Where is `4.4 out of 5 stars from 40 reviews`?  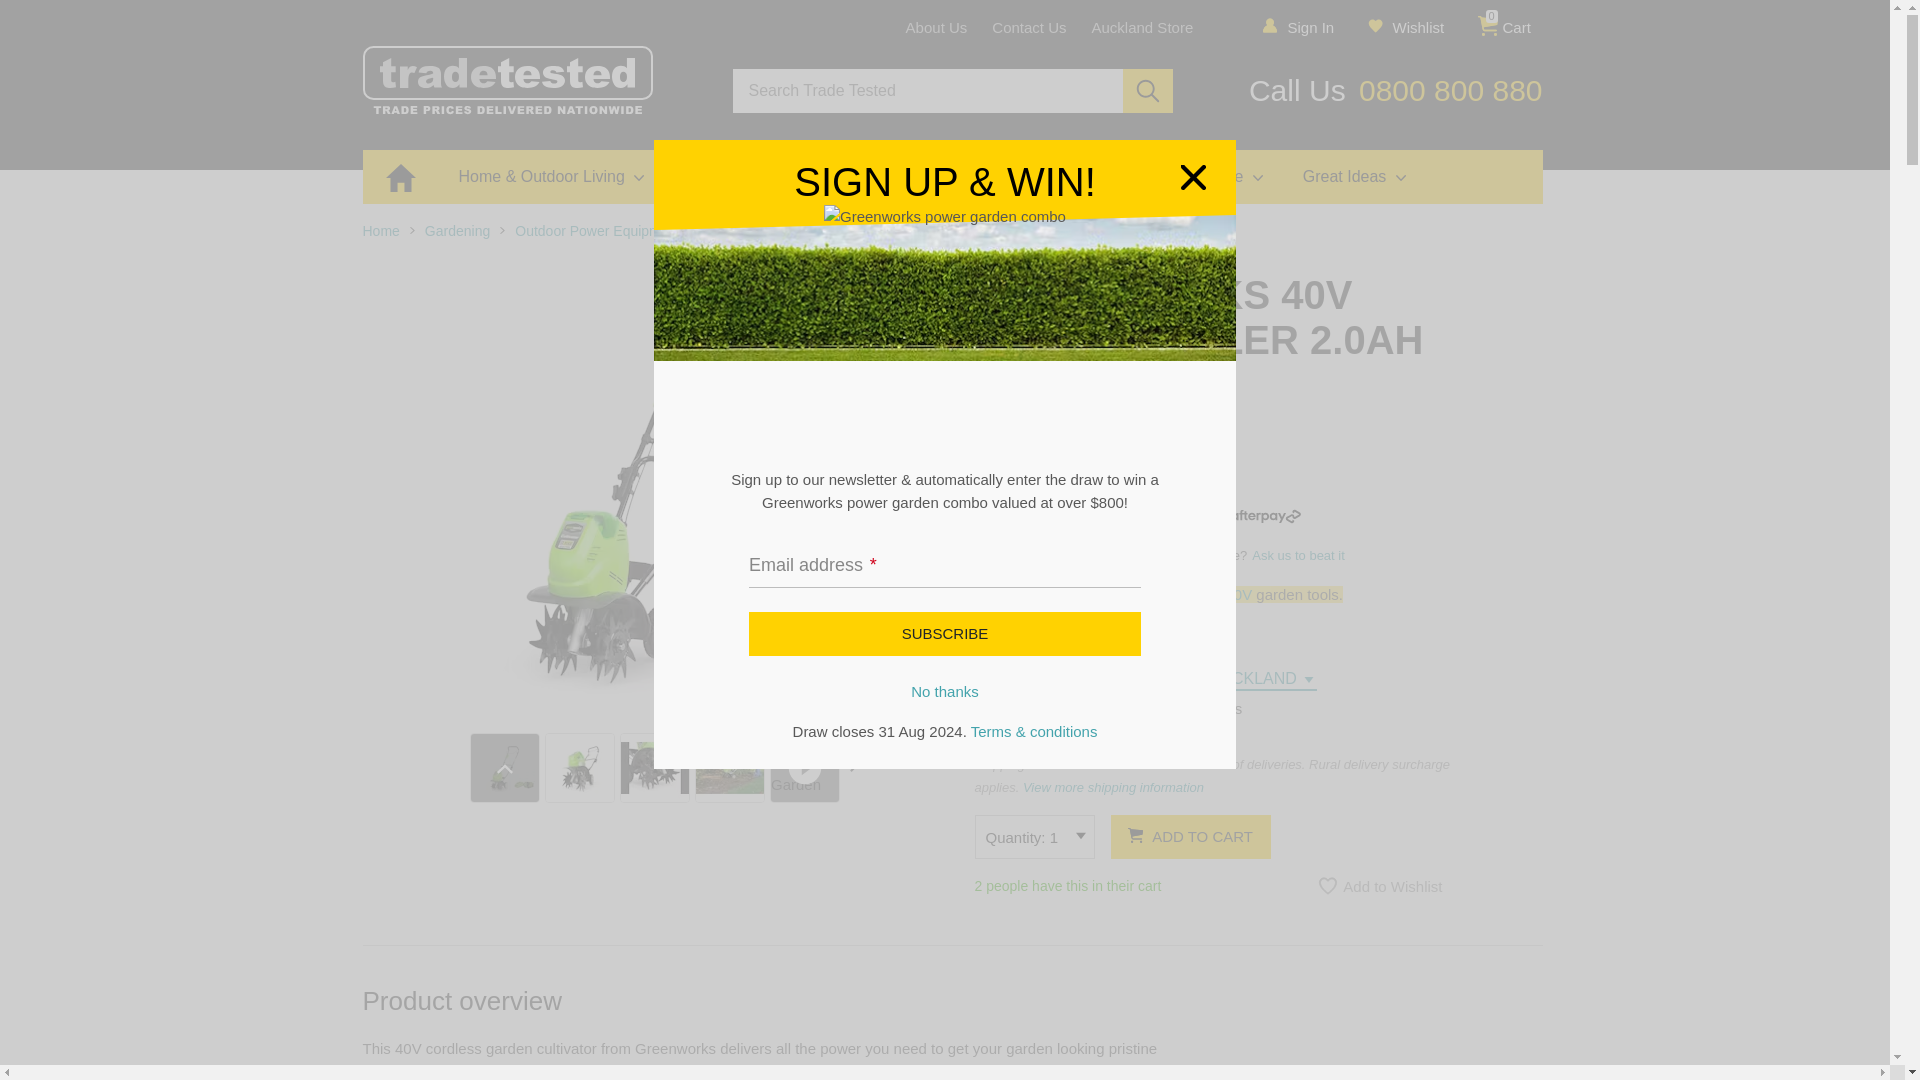 4.4 out of 5 stars from 40 reviews is located at coordinates (1418, 27).